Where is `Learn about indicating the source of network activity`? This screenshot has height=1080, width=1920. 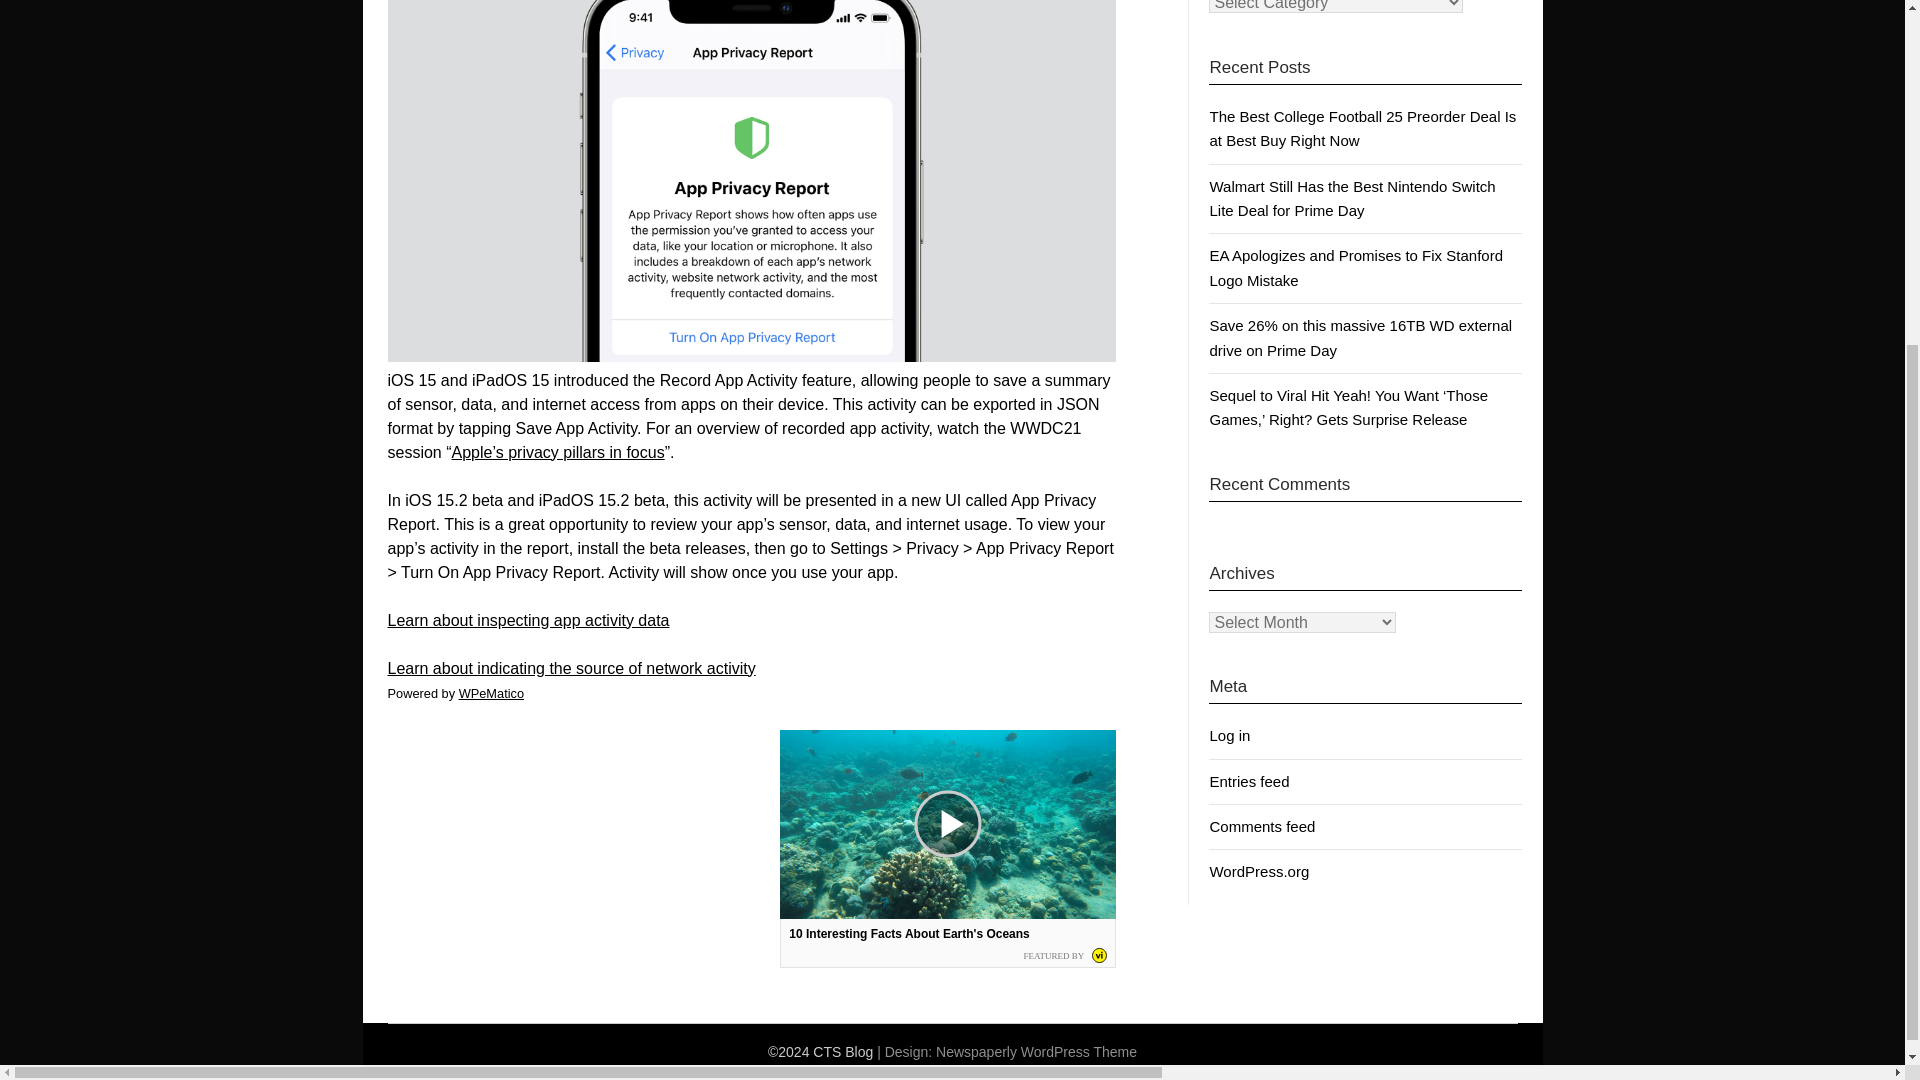
Learn about indicating the source of network activity is located at coordinates (572, 668).